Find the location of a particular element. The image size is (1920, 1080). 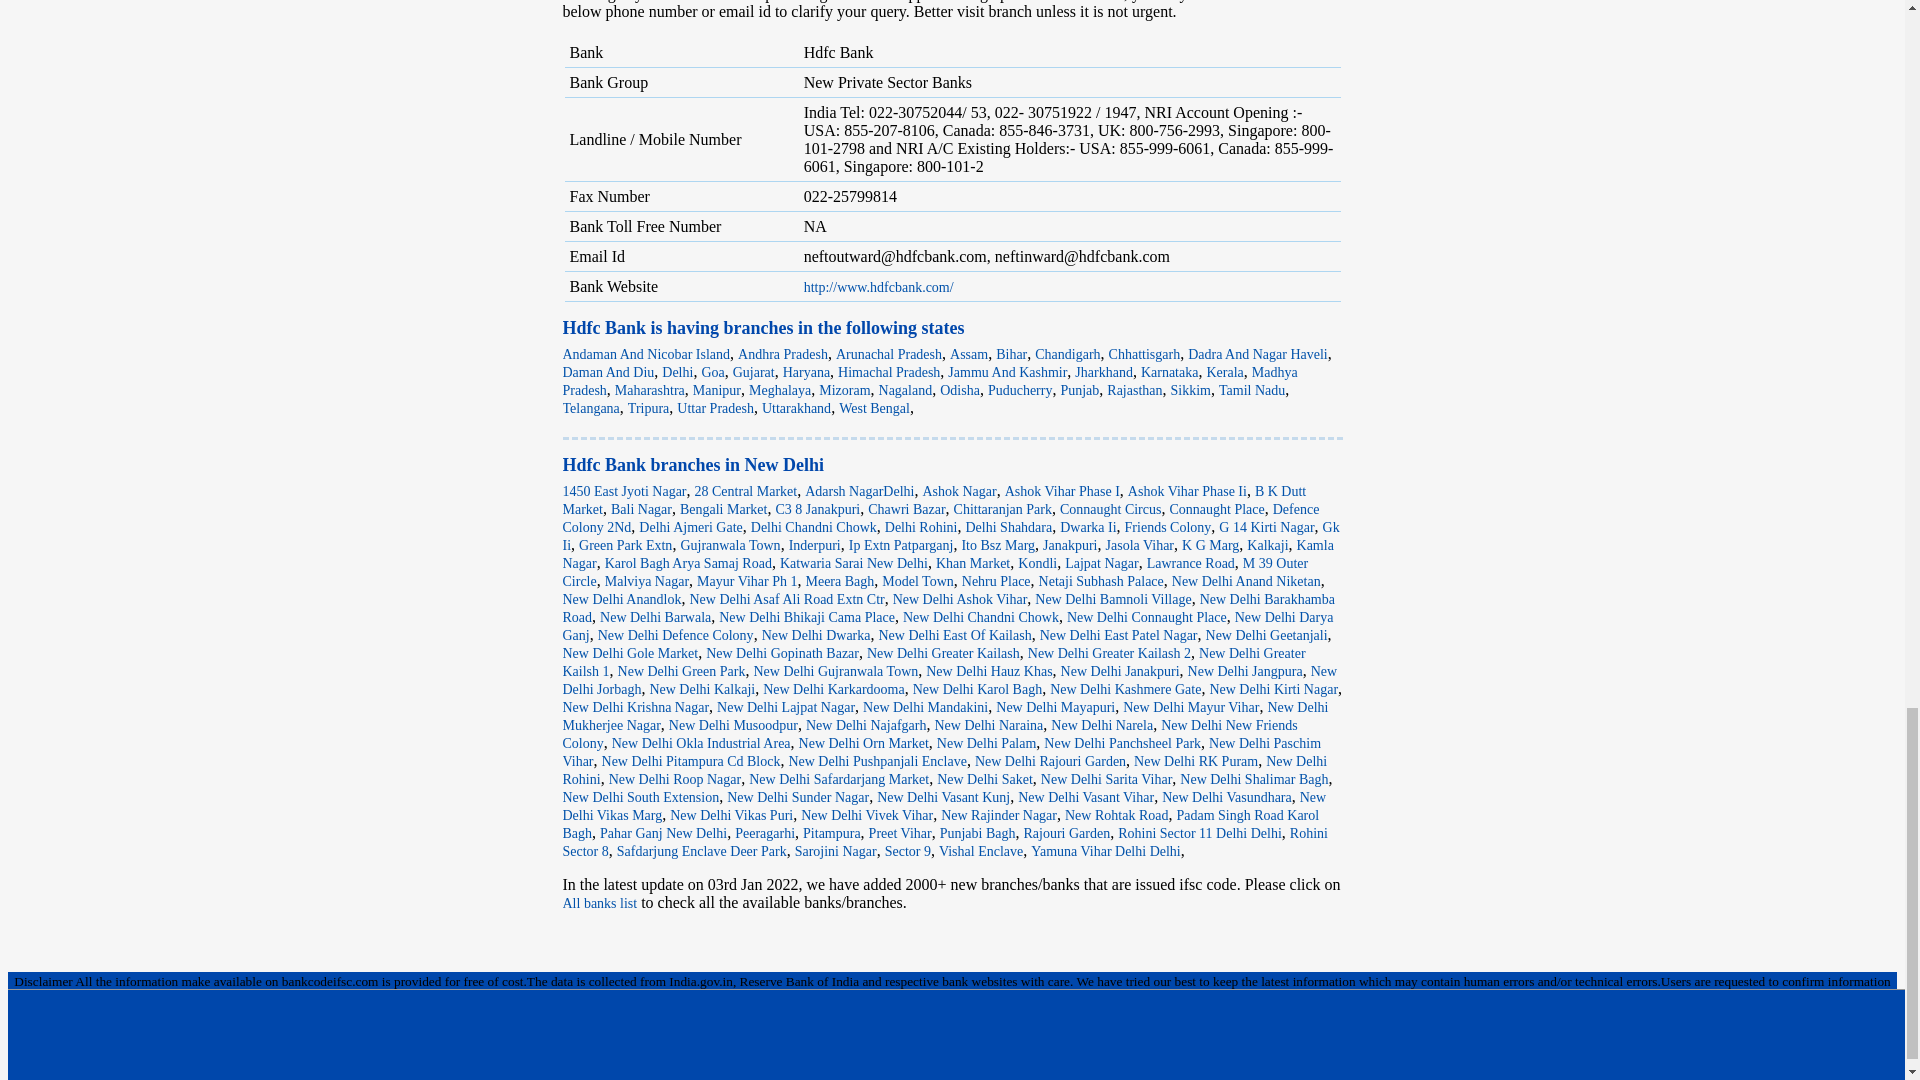

Andhra Pradesh is located at coordinates (782, 354).